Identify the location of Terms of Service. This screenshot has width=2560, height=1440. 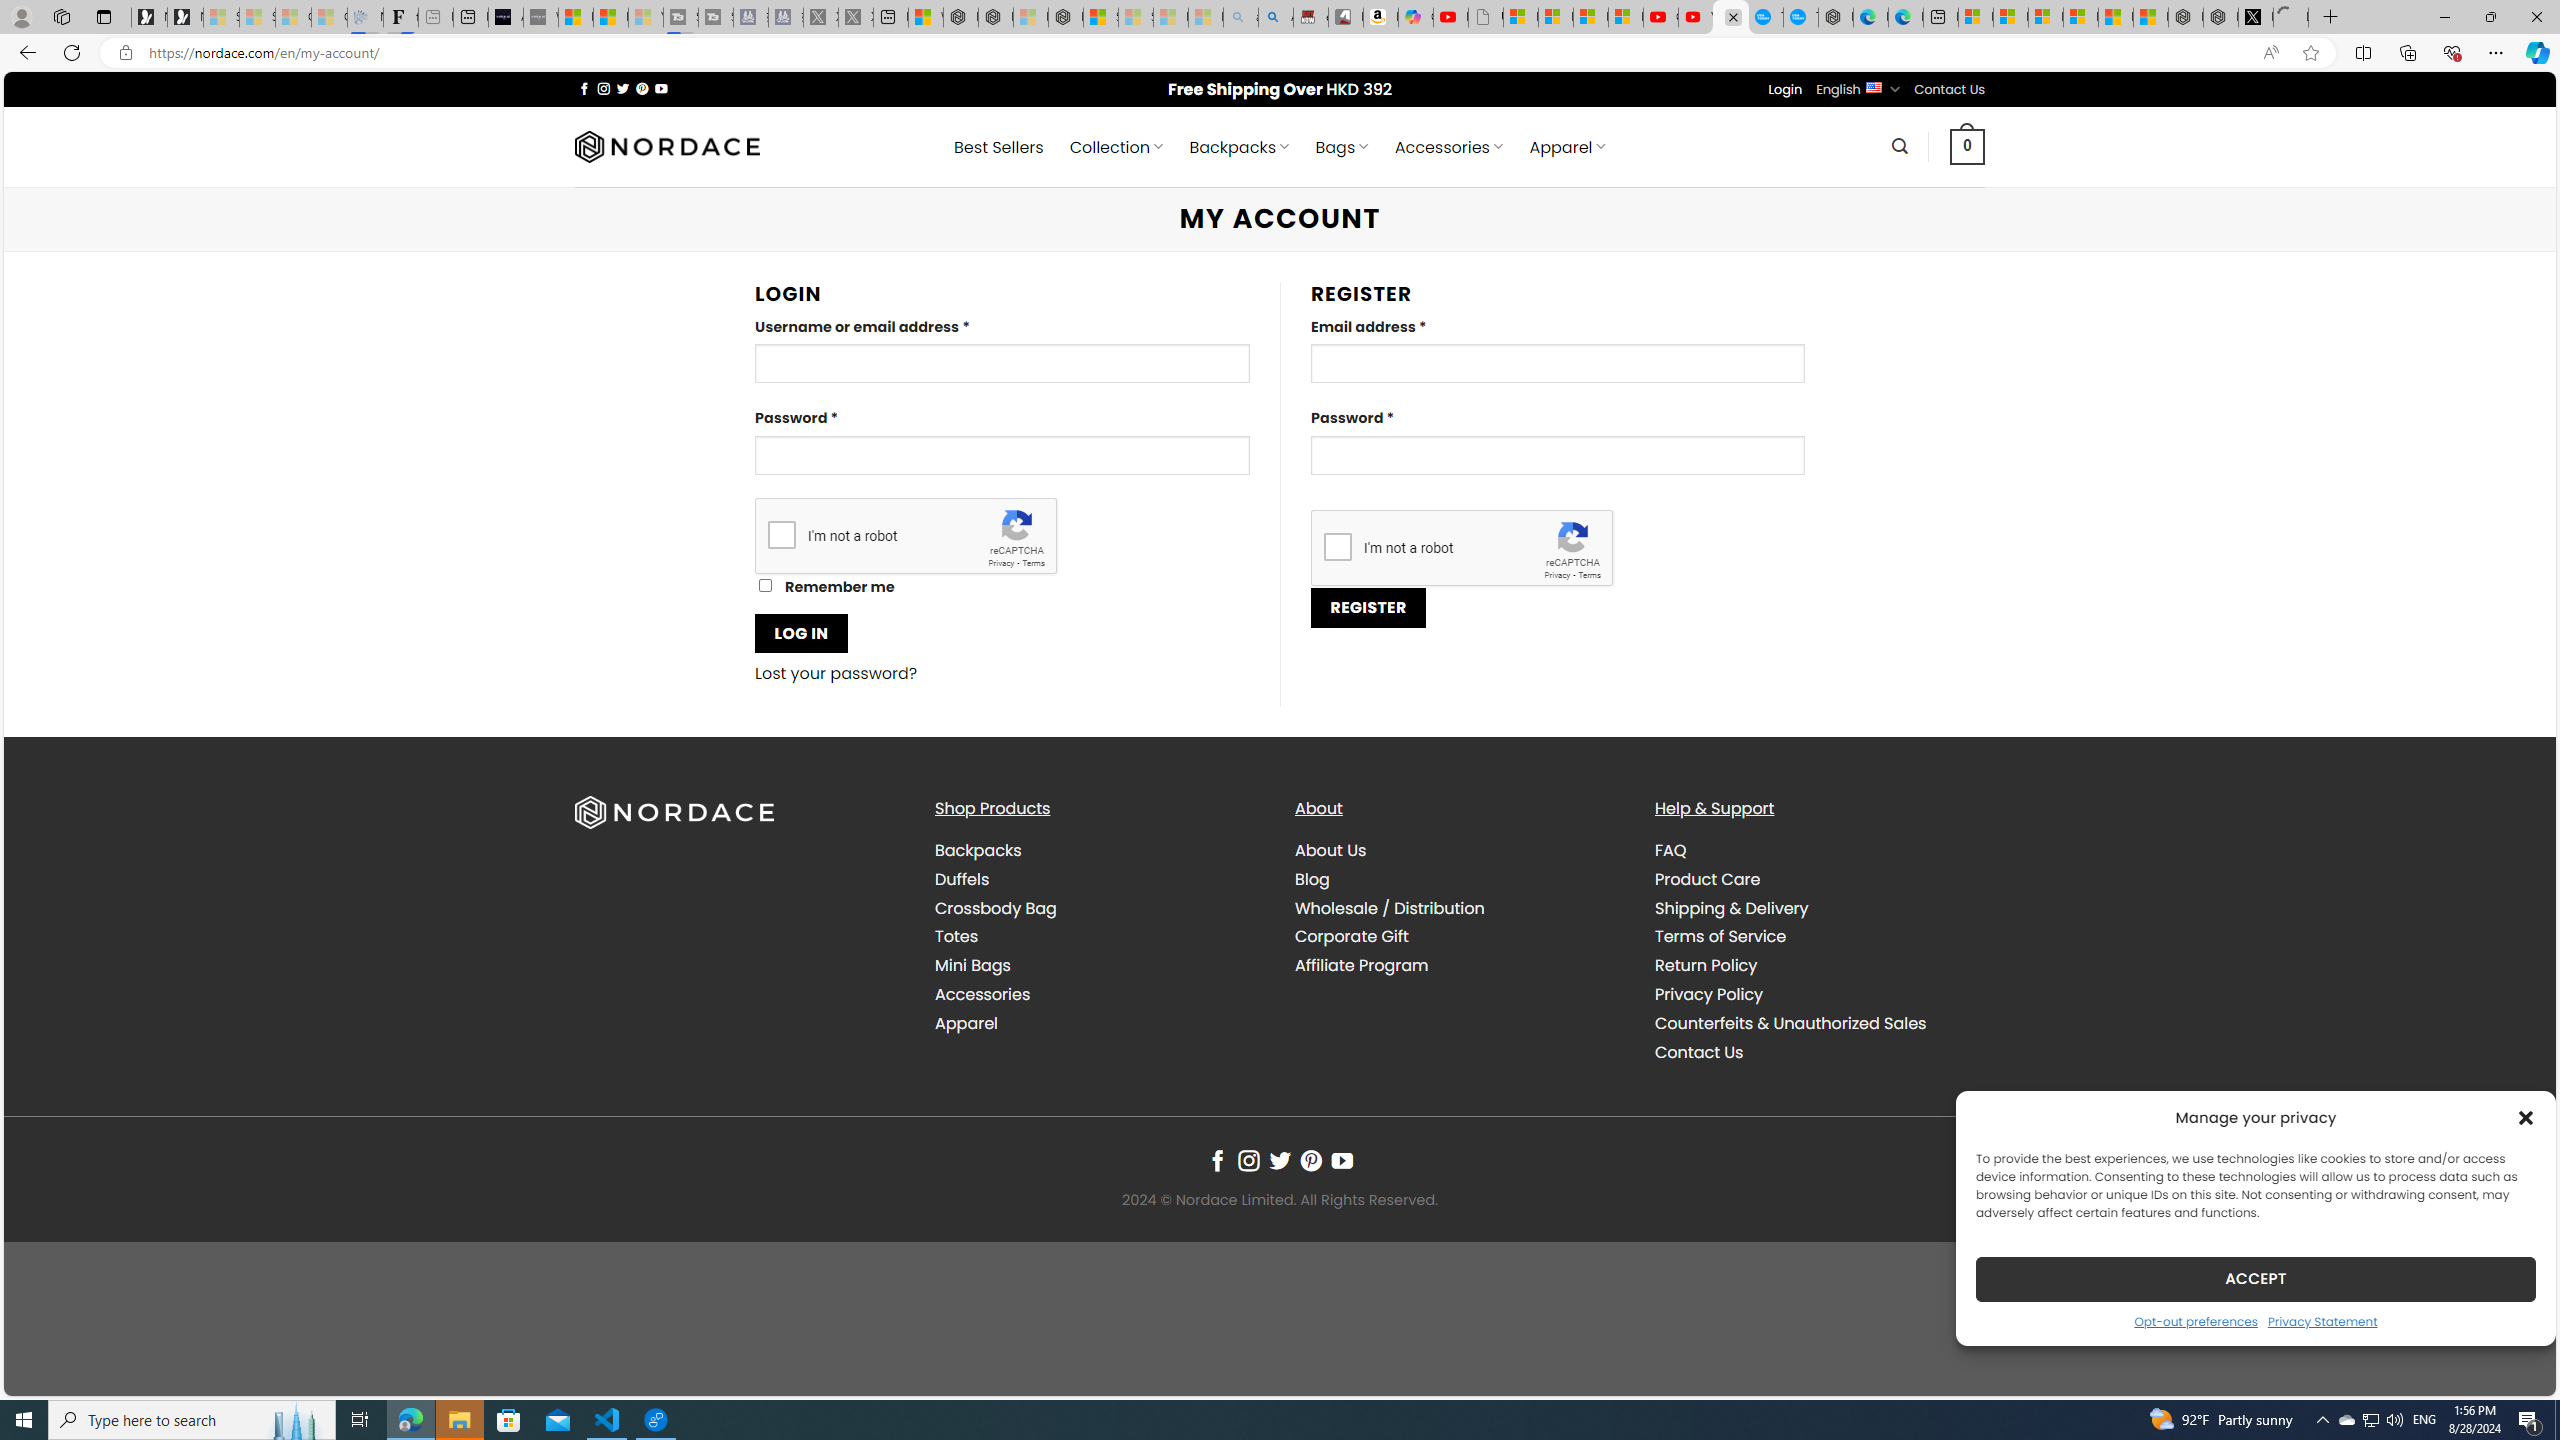
(1818, 937).